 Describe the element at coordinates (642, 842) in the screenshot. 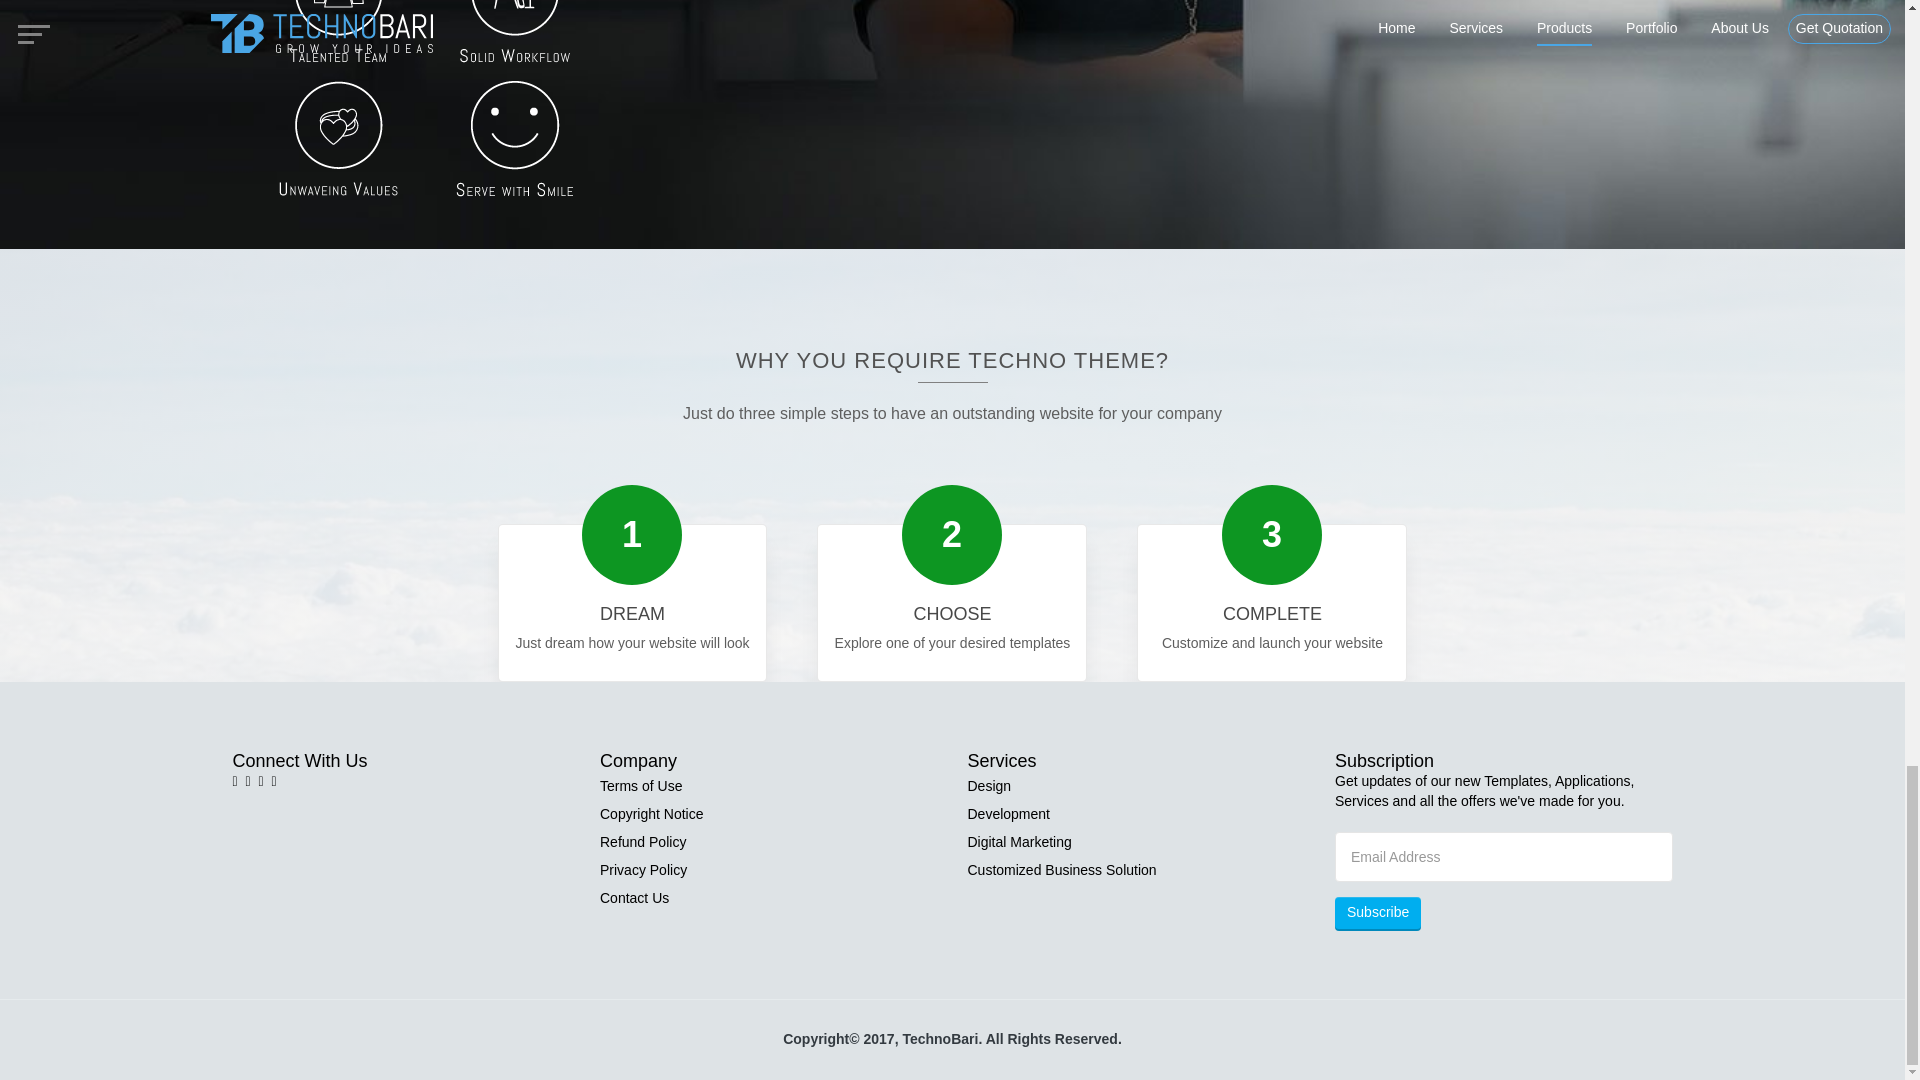

I see `Refund Policy` at that location.